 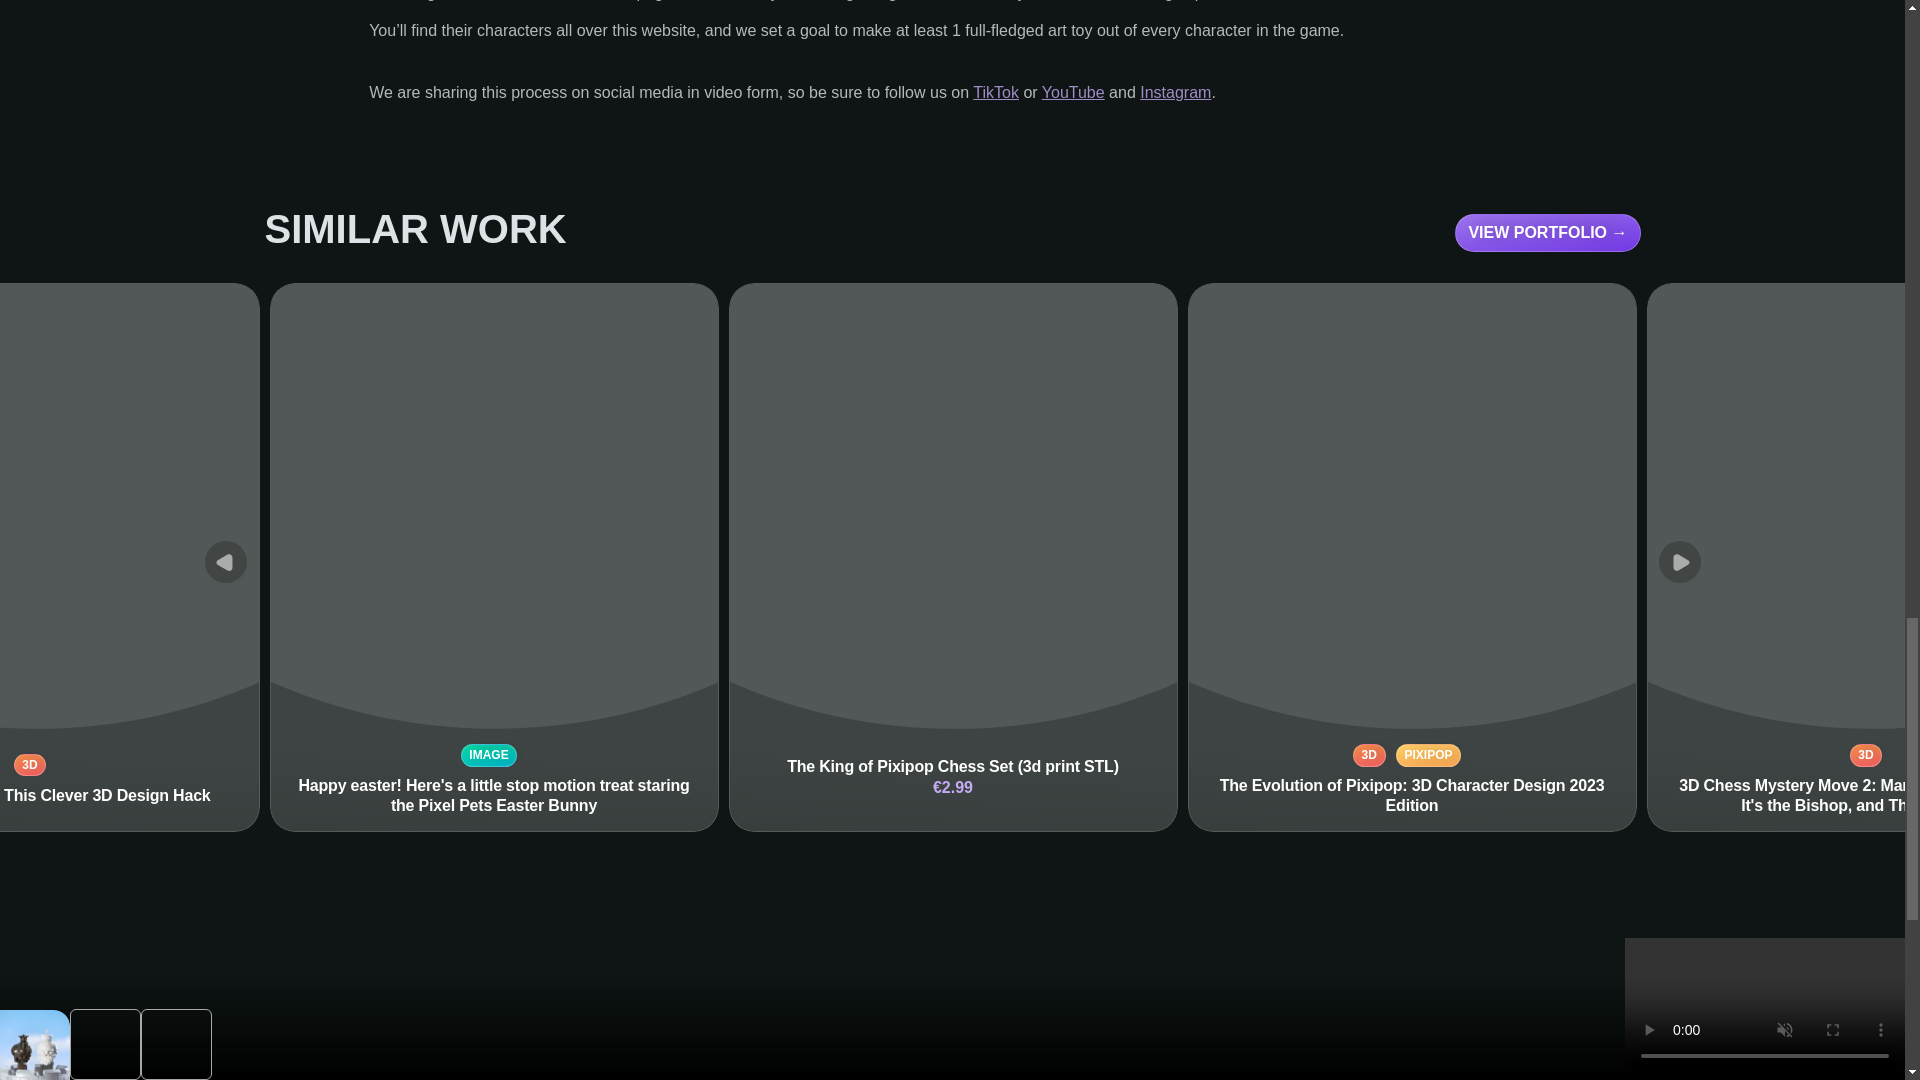 What do you see at coordinates (224, 562) in the screenshot?
I see `Previous` at bounding box center [224, 562].